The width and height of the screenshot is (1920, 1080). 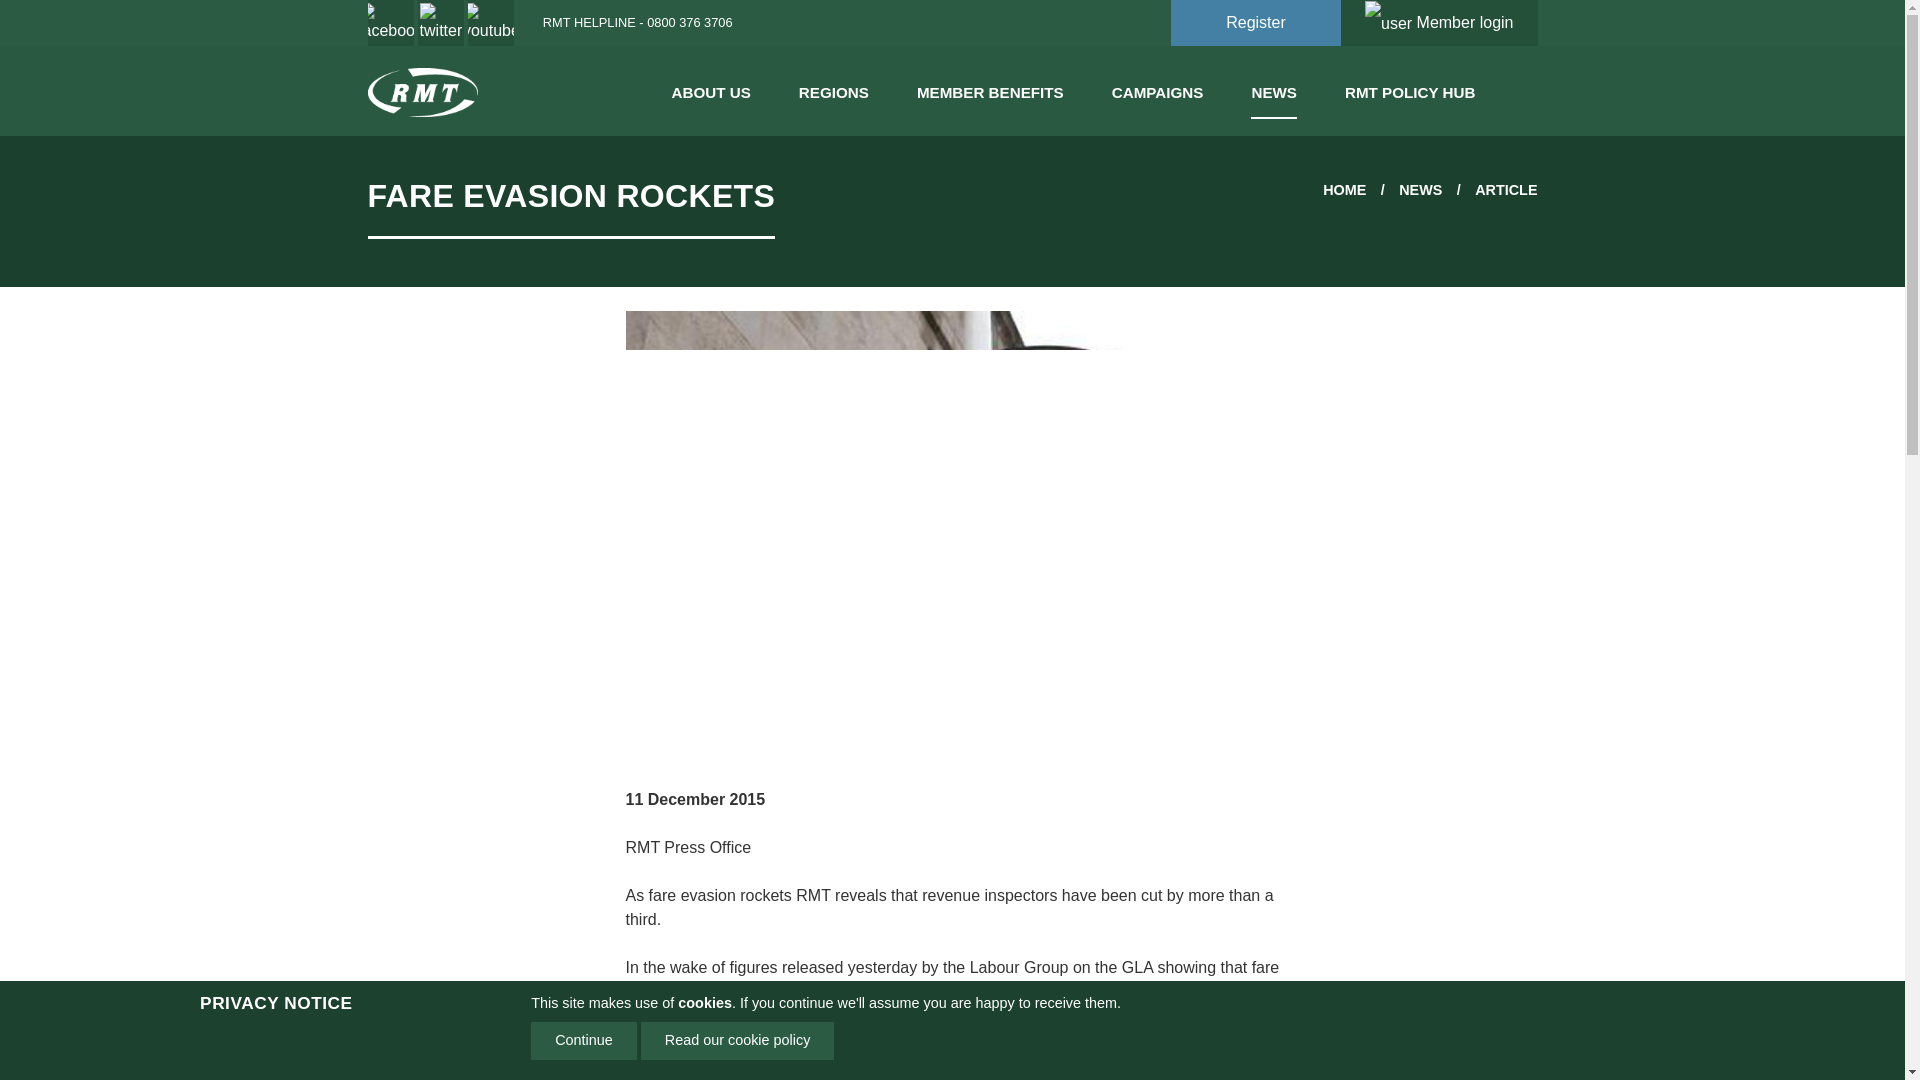 What do you see at coordinates (632, 22) in the screenshot?
I see `RMT HELPLINE - 0800 376 3706` at bounding box center [632, 22].